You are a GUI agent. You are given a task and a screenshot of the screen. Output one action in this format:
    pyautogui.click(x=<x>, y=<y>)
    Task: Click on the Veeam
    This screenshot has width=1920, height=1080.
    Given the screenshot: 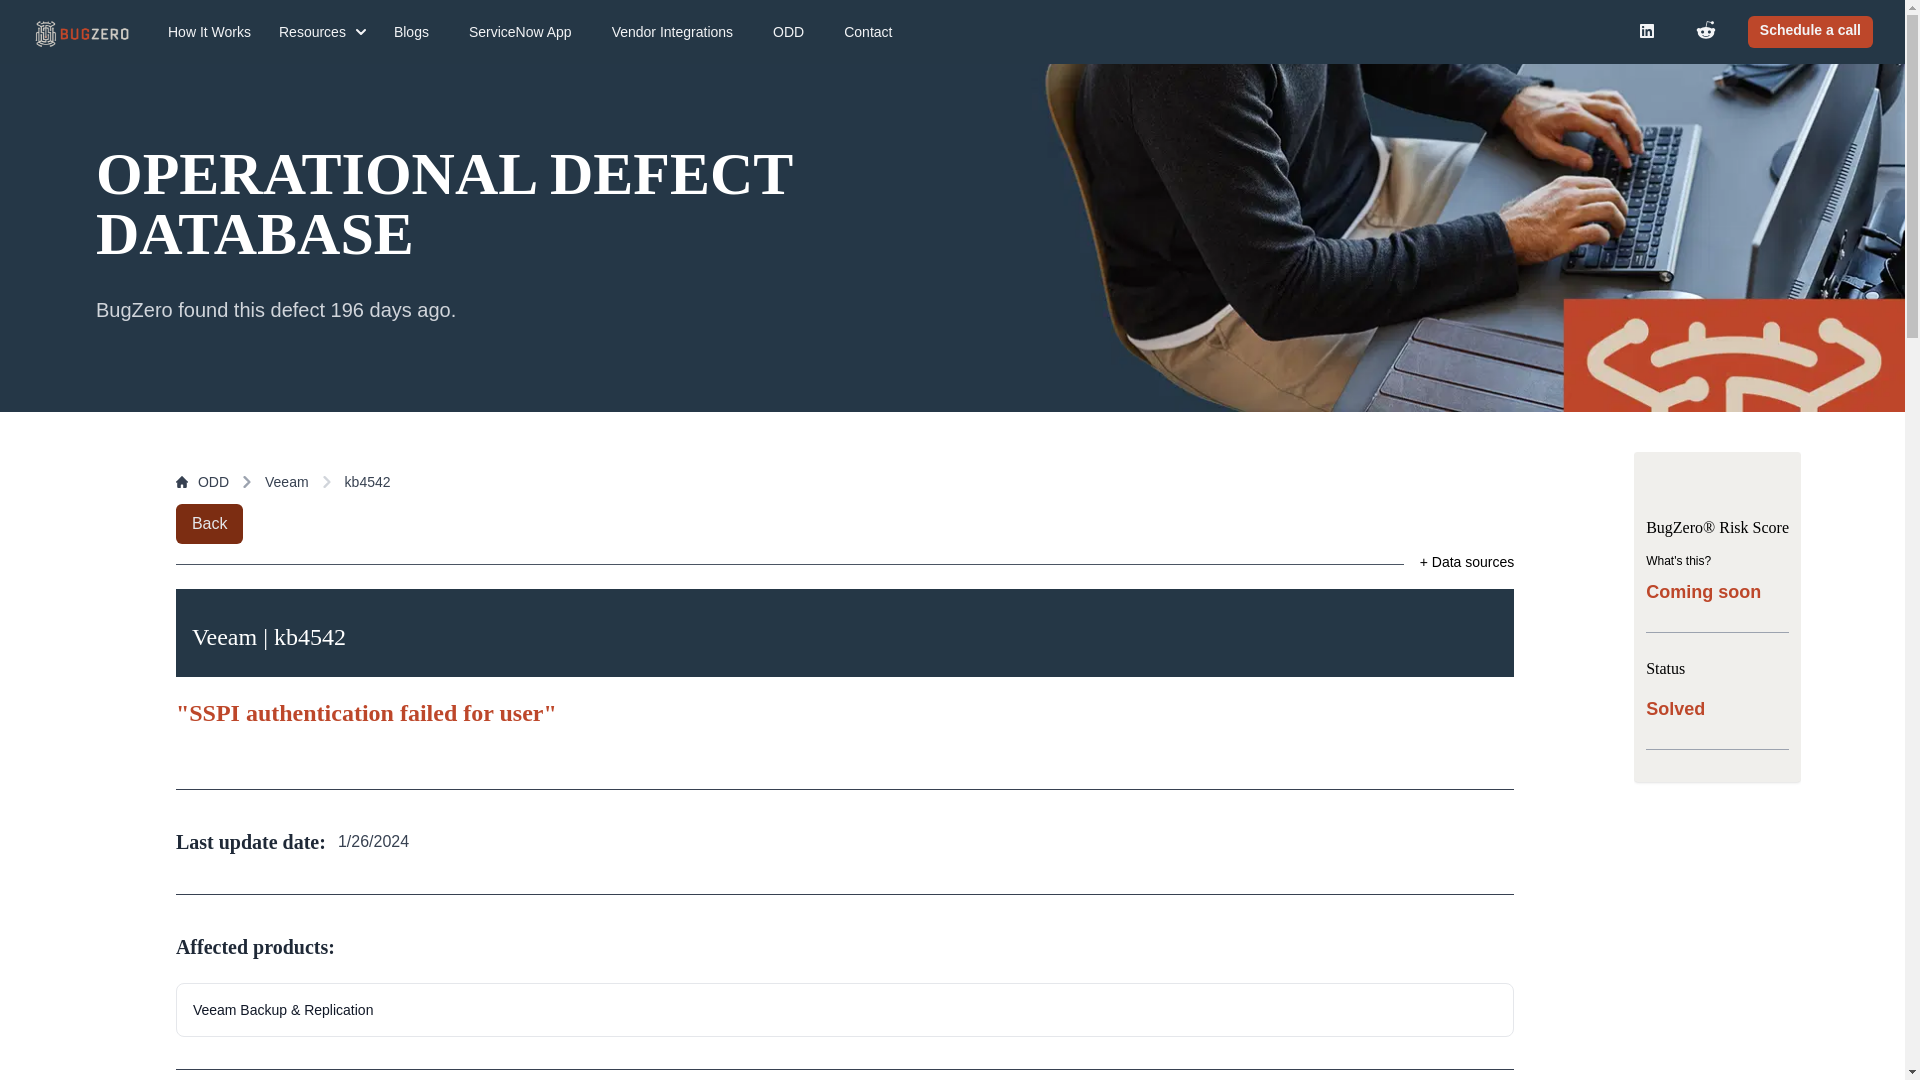 What is the action you would take?
    pyautogui.click(x=286, y=482)
    